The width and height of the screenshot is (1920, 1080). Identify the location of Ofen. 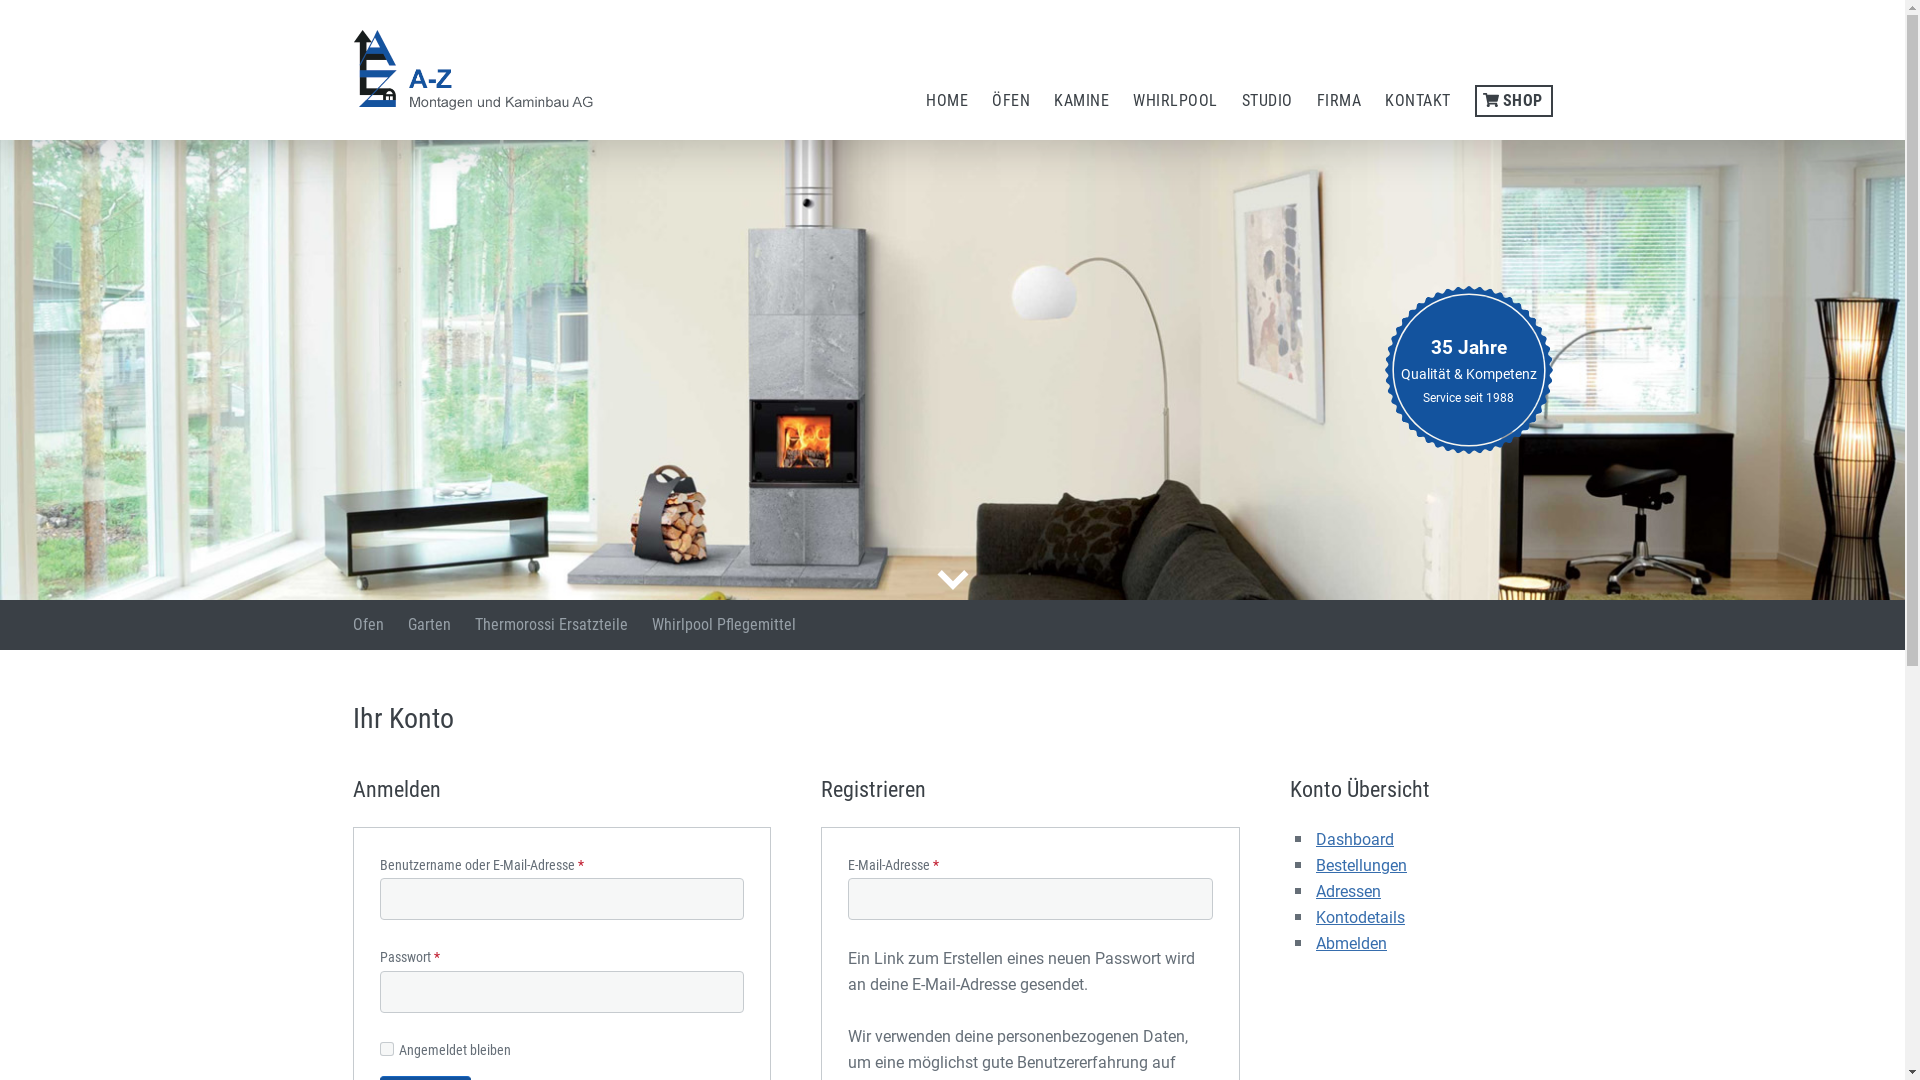
(368, 625).